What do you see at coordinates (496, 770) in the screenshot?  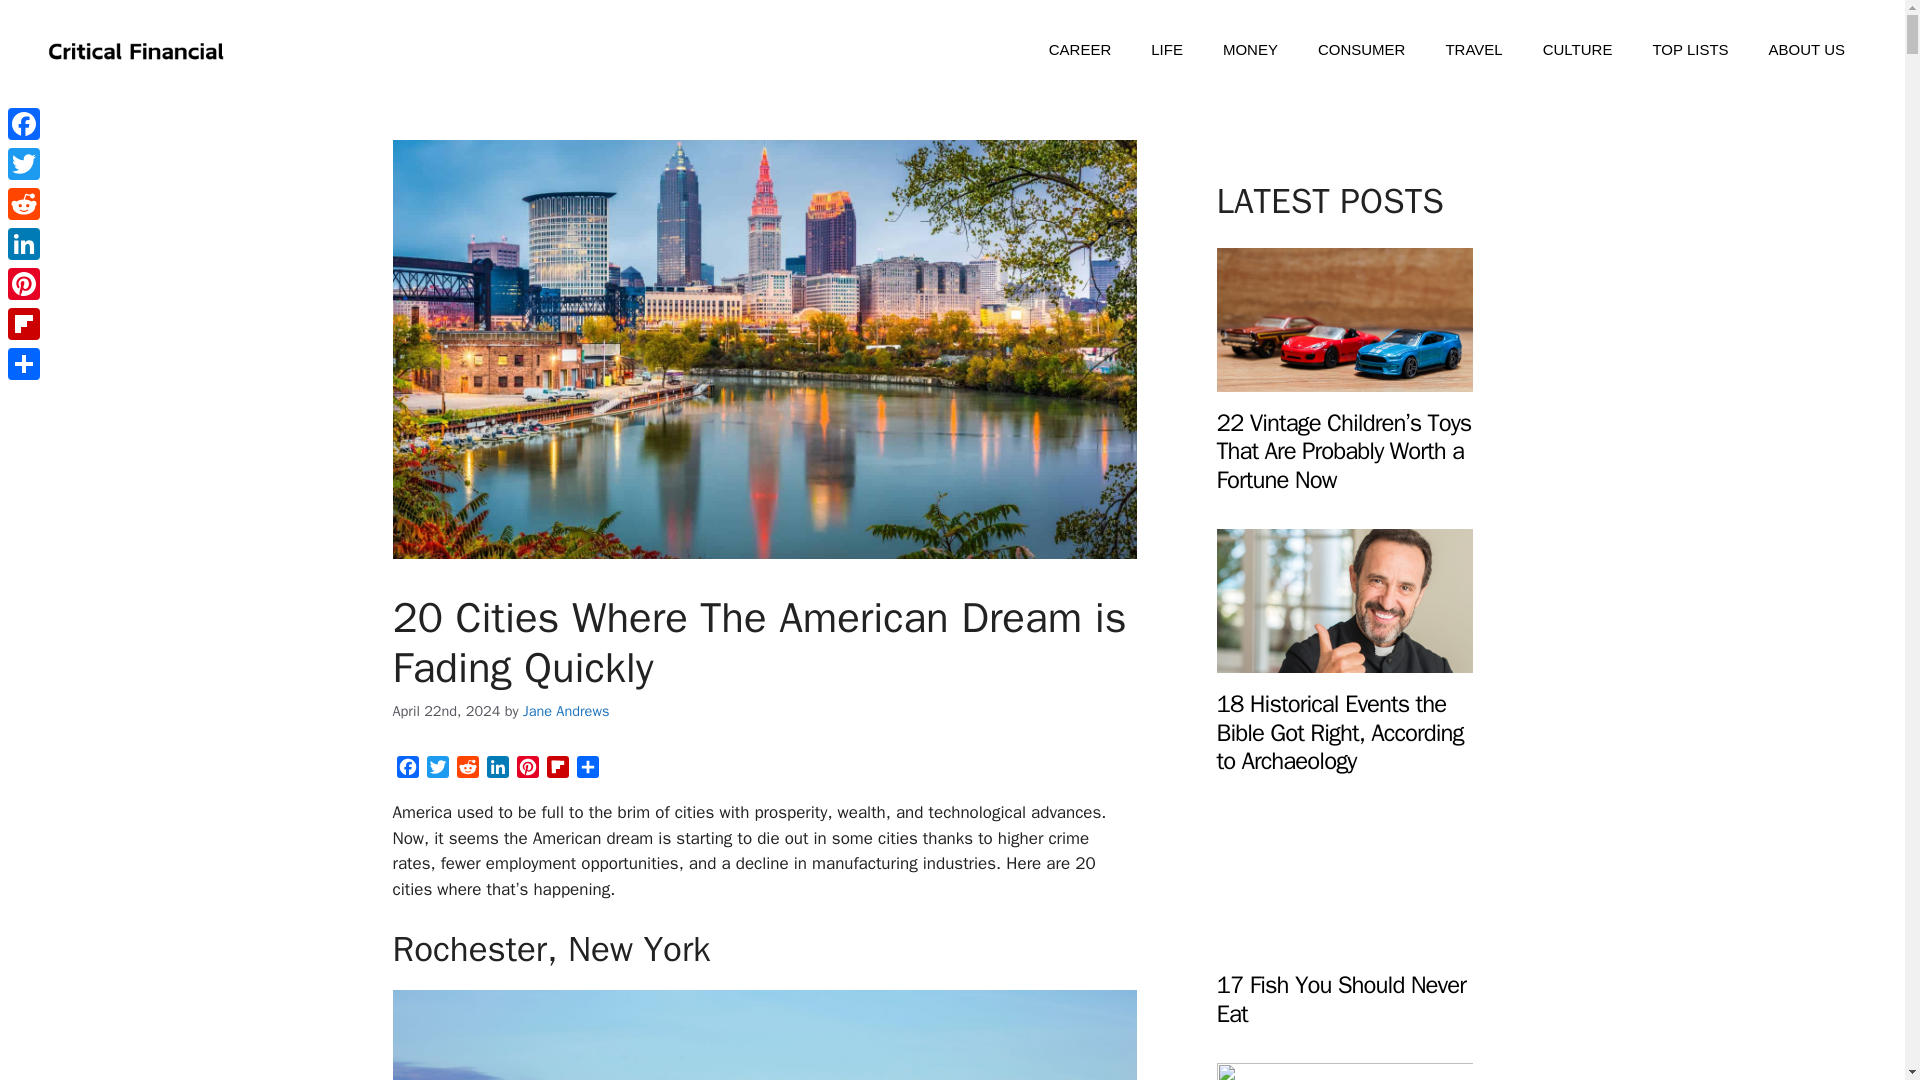 I see `LinkedIn` at bounding box center [496, 770].